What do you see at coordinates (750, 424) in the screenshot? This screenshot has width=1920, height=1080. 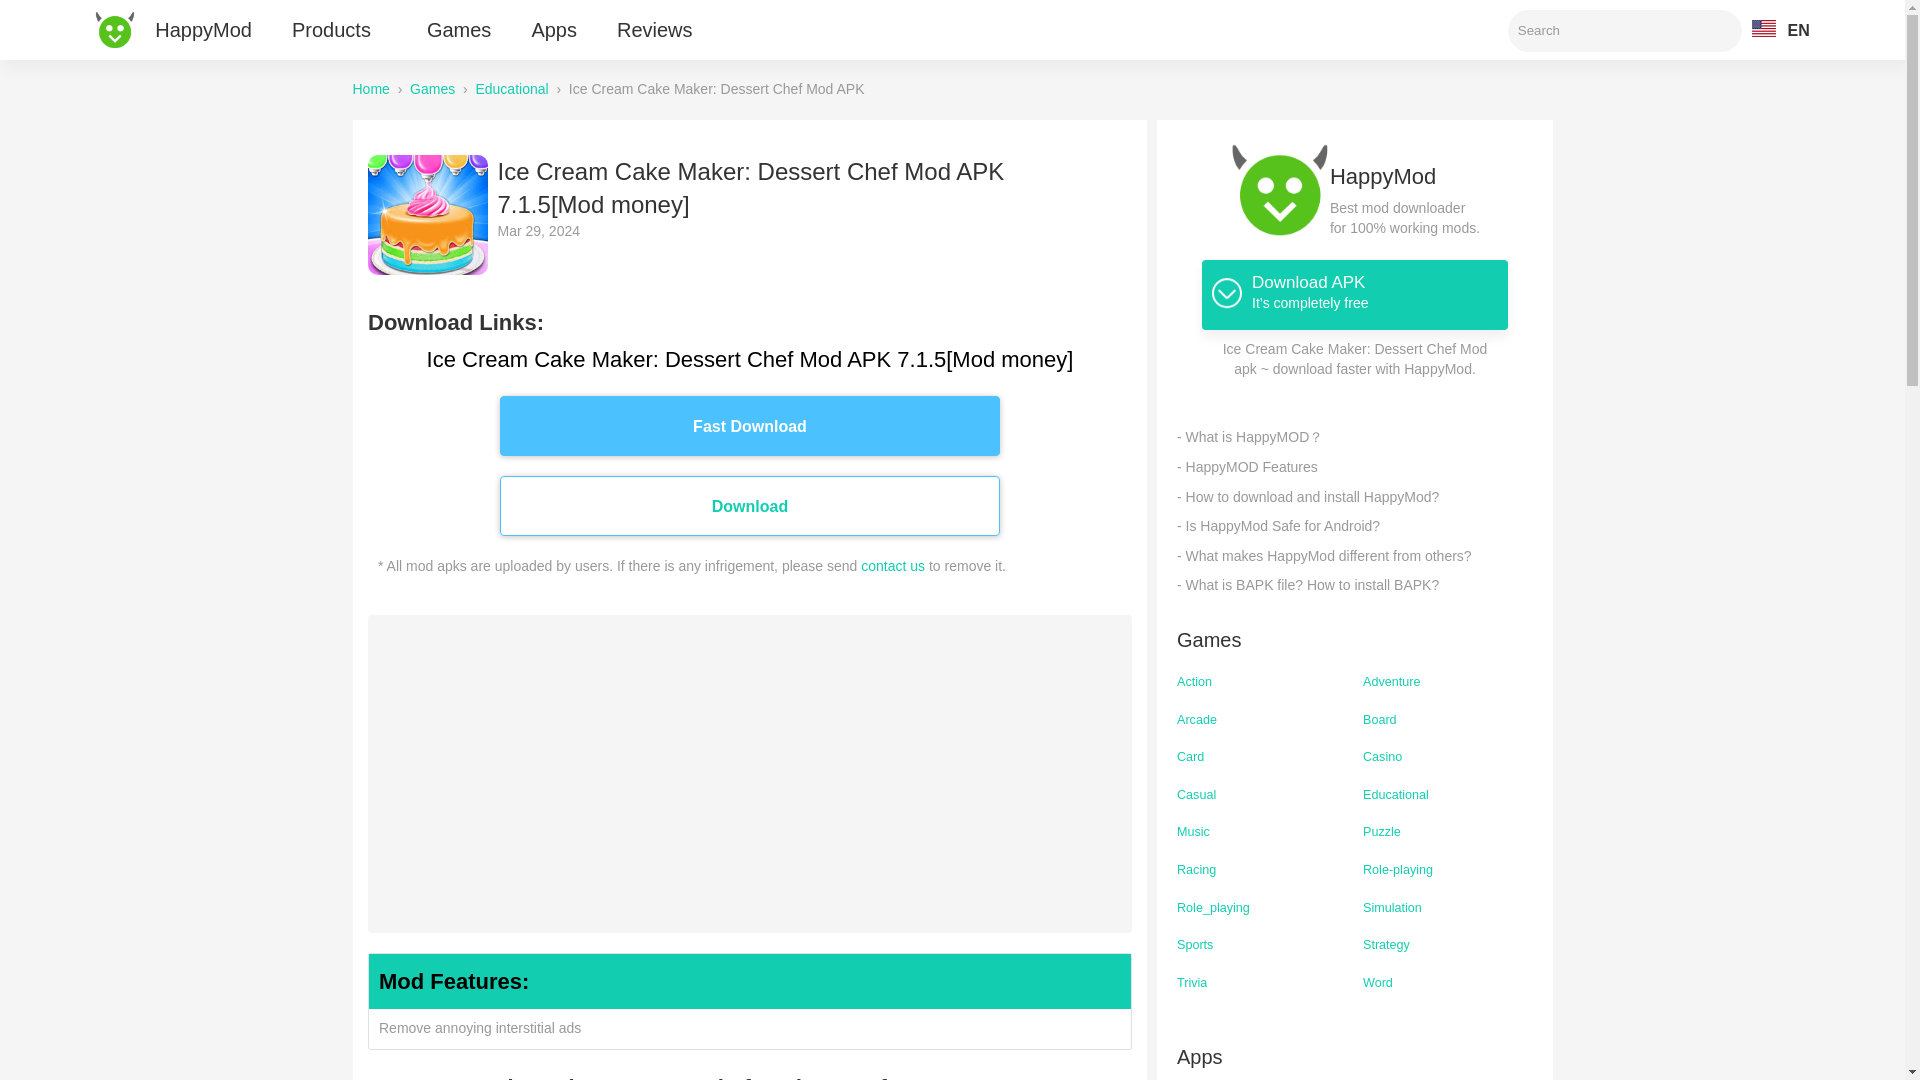 I see `Fast Download` at bounding box center [750, 424].